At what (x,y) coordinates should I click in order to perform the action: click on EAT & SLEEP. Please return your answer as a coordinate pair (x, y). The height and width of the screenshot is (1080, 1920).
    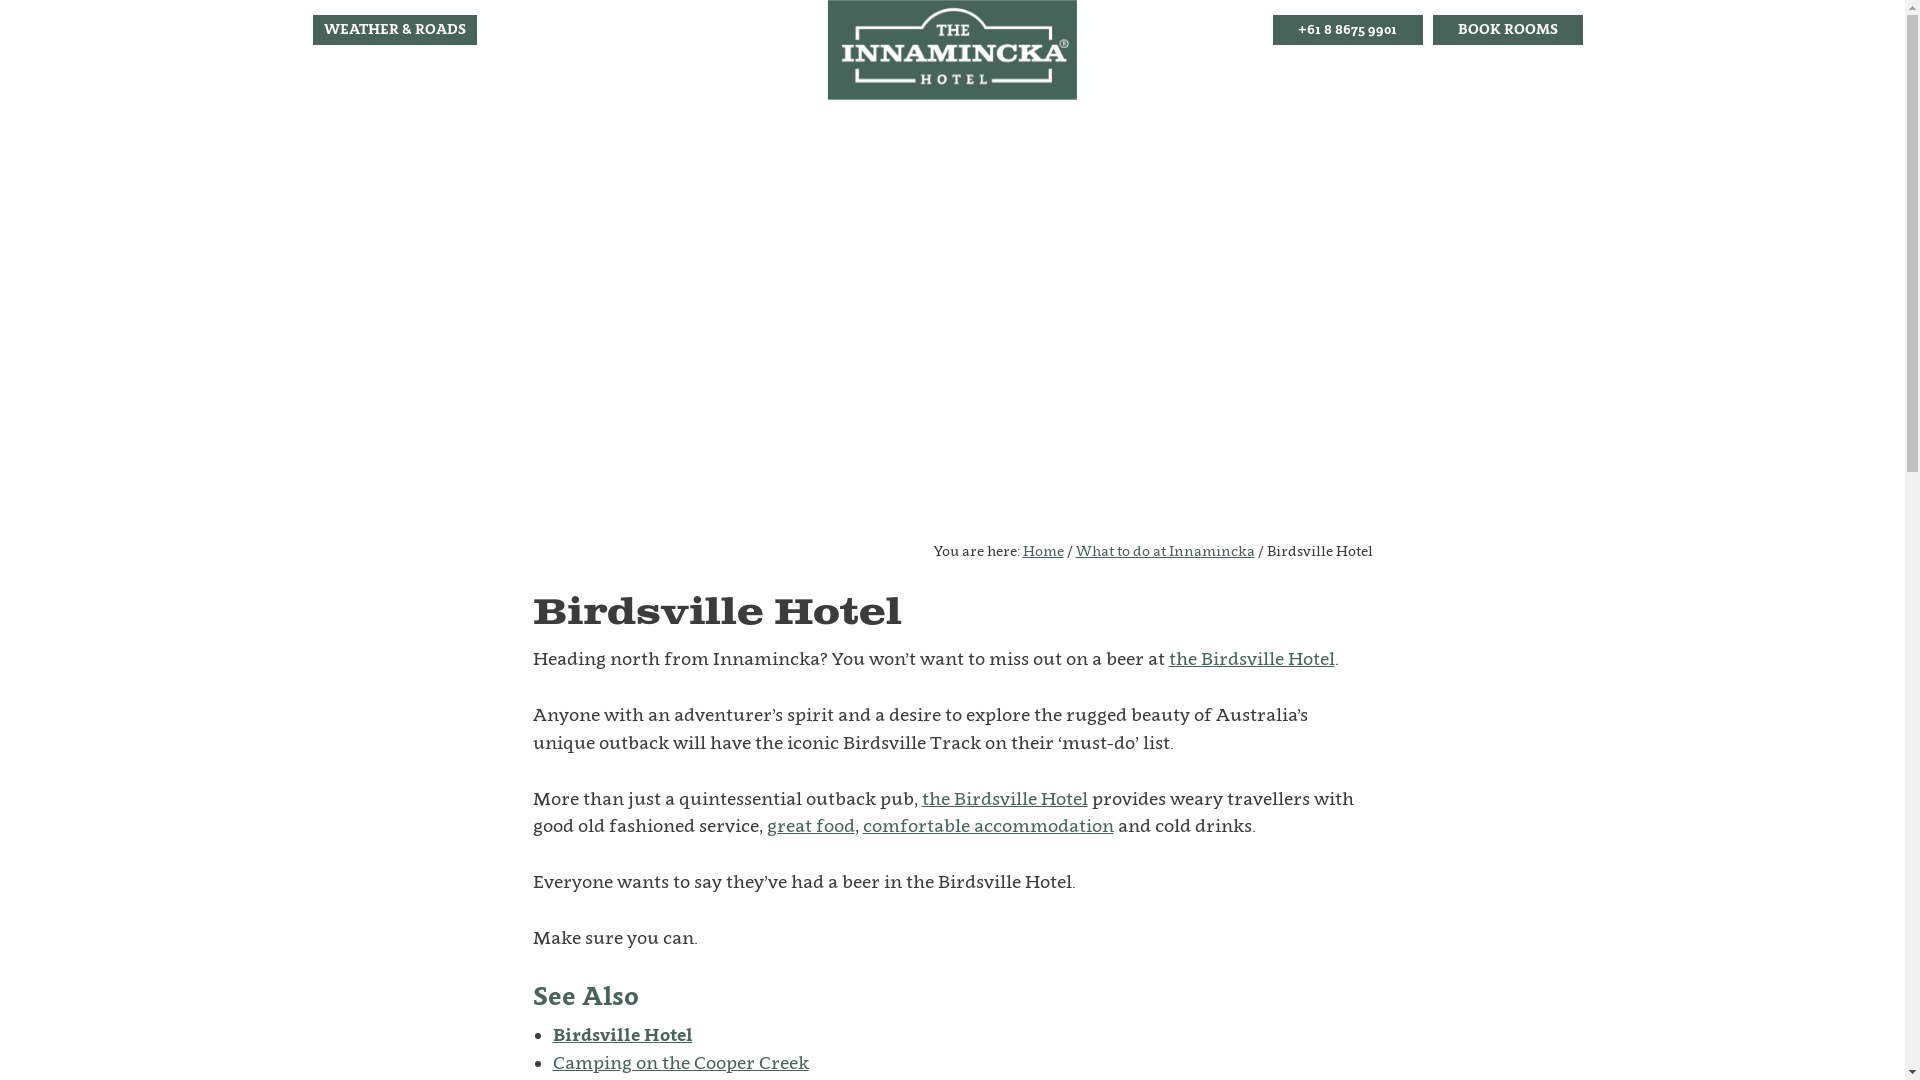
    Looking at the image, I should click on (534, 82).